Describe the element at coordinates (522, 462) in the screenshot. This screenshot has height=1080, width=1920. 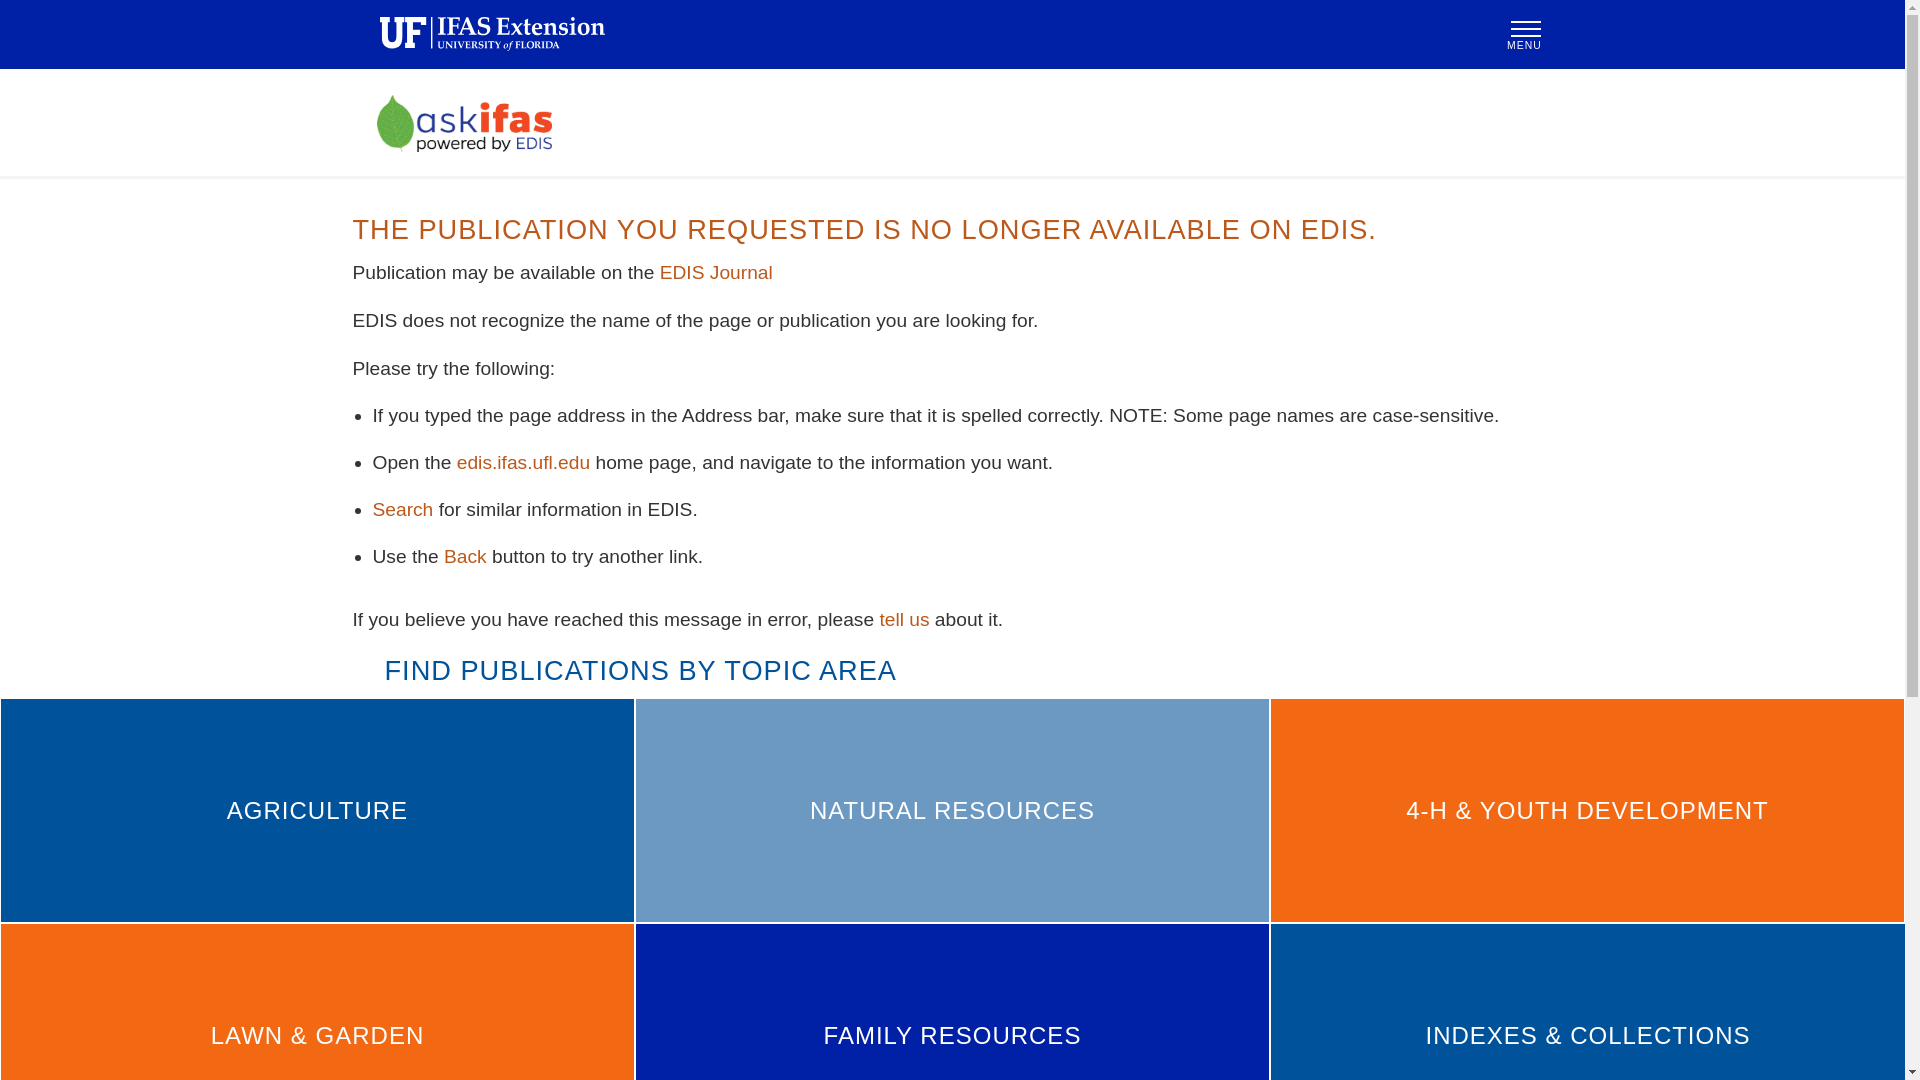
I see `edis.ifas.ufl.edu` at that location.